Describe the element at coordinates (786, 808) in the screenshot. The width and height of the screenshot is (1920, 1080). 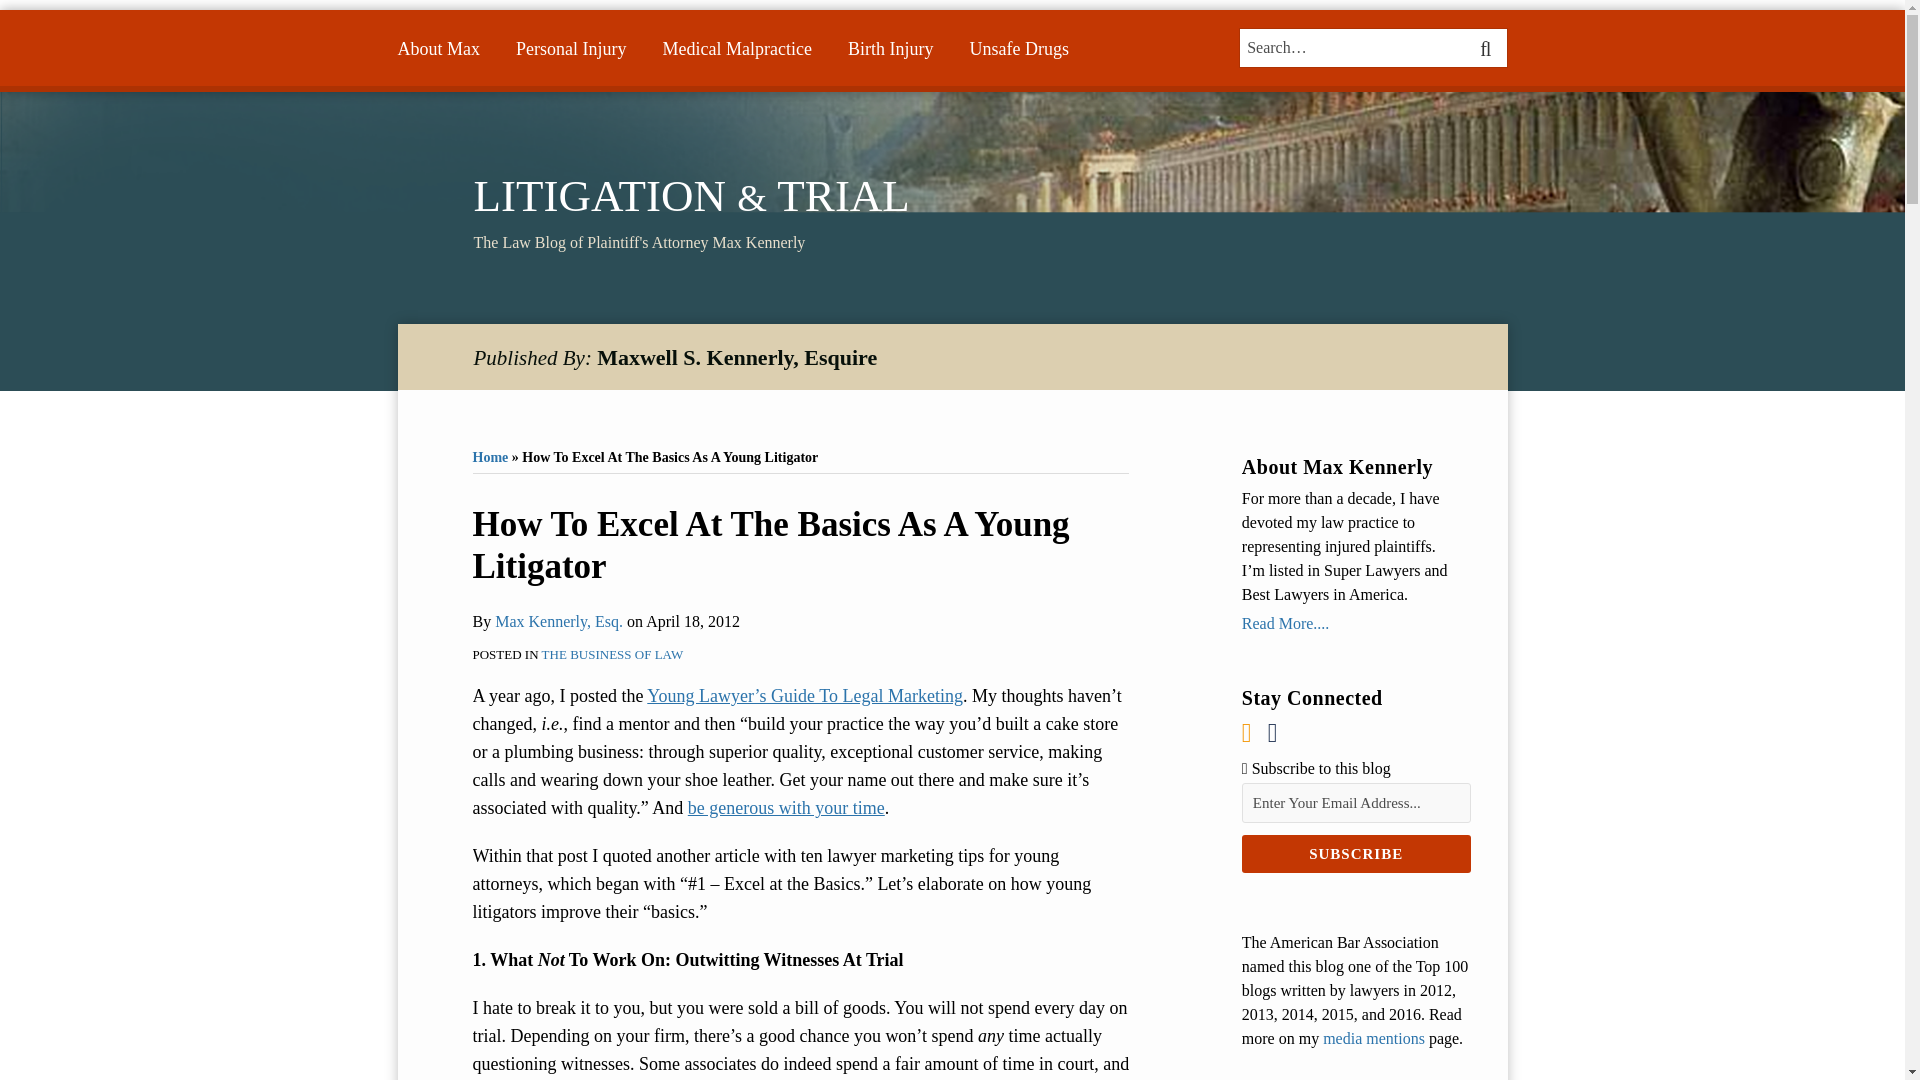
I see `be generous with your time` at that location.